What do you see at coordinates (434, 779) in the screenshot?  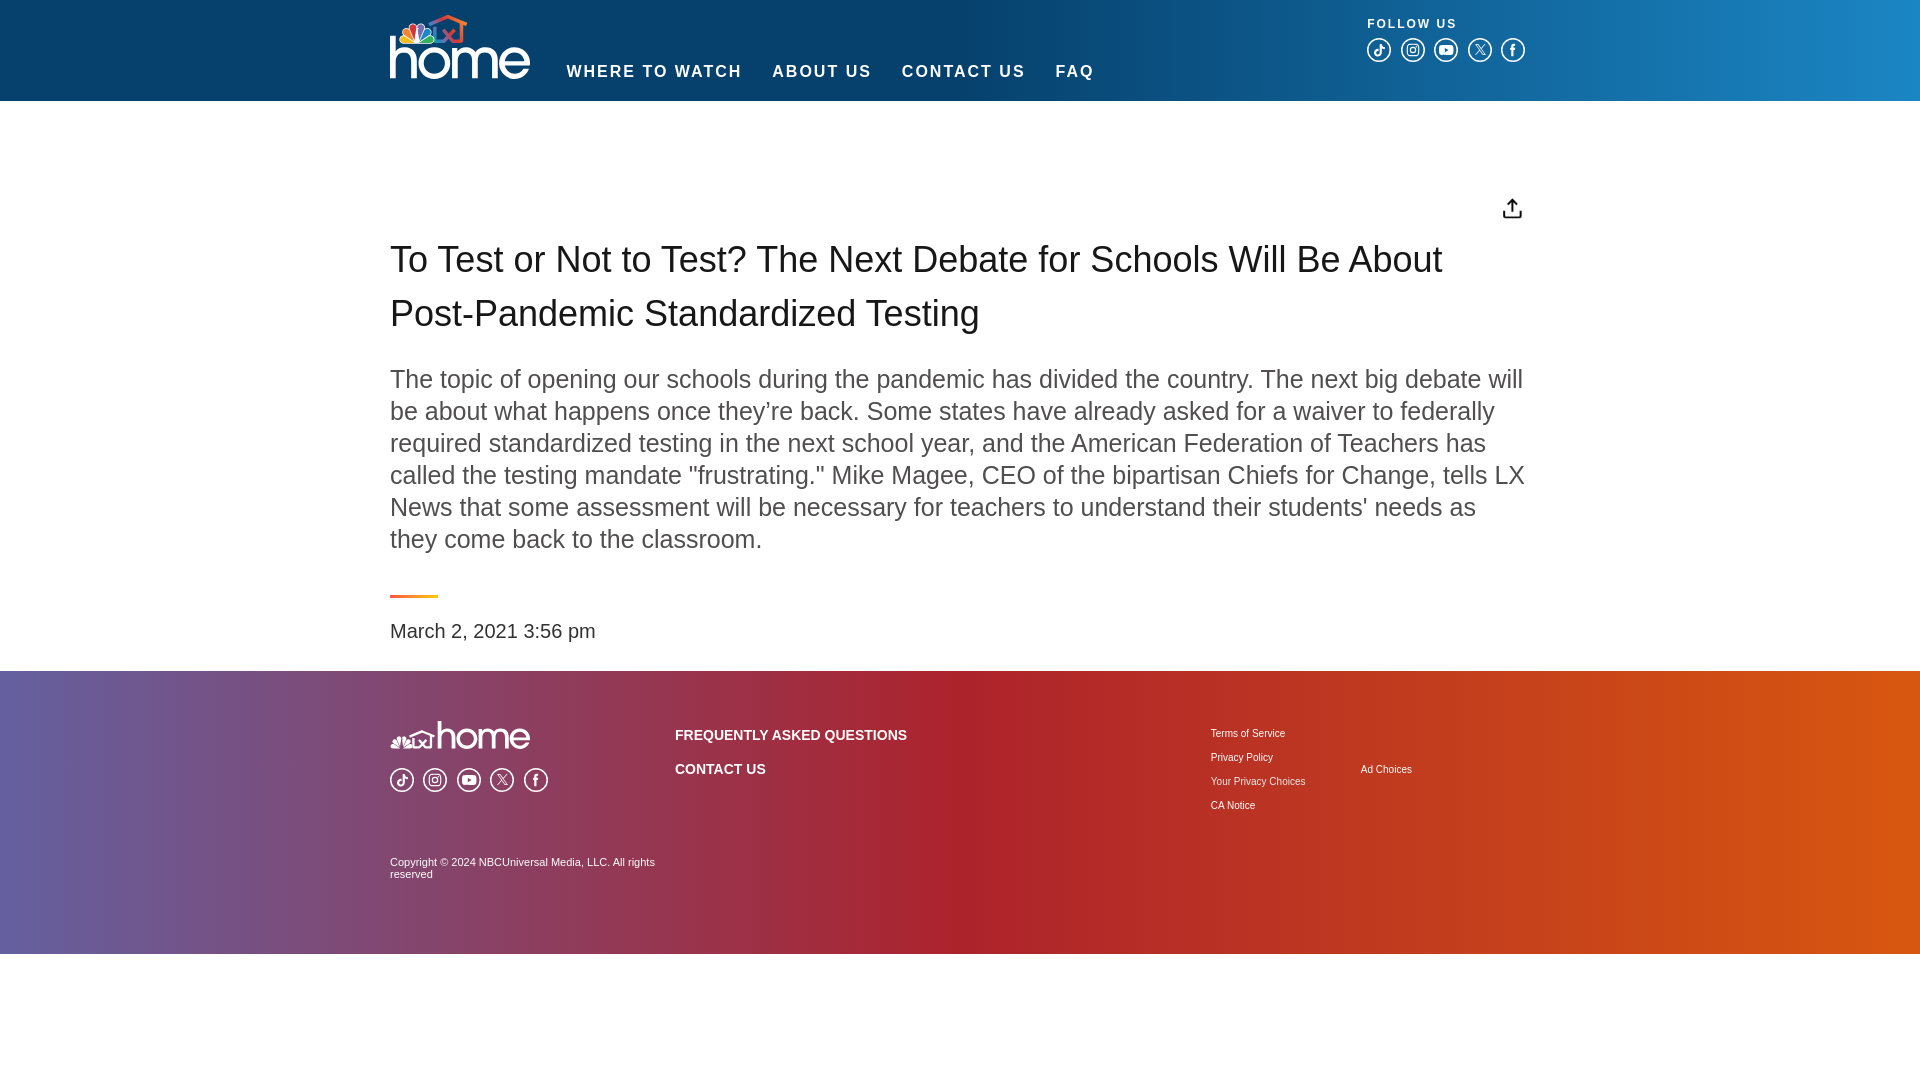 I see `Instagram` at bounding box center [434, 779].